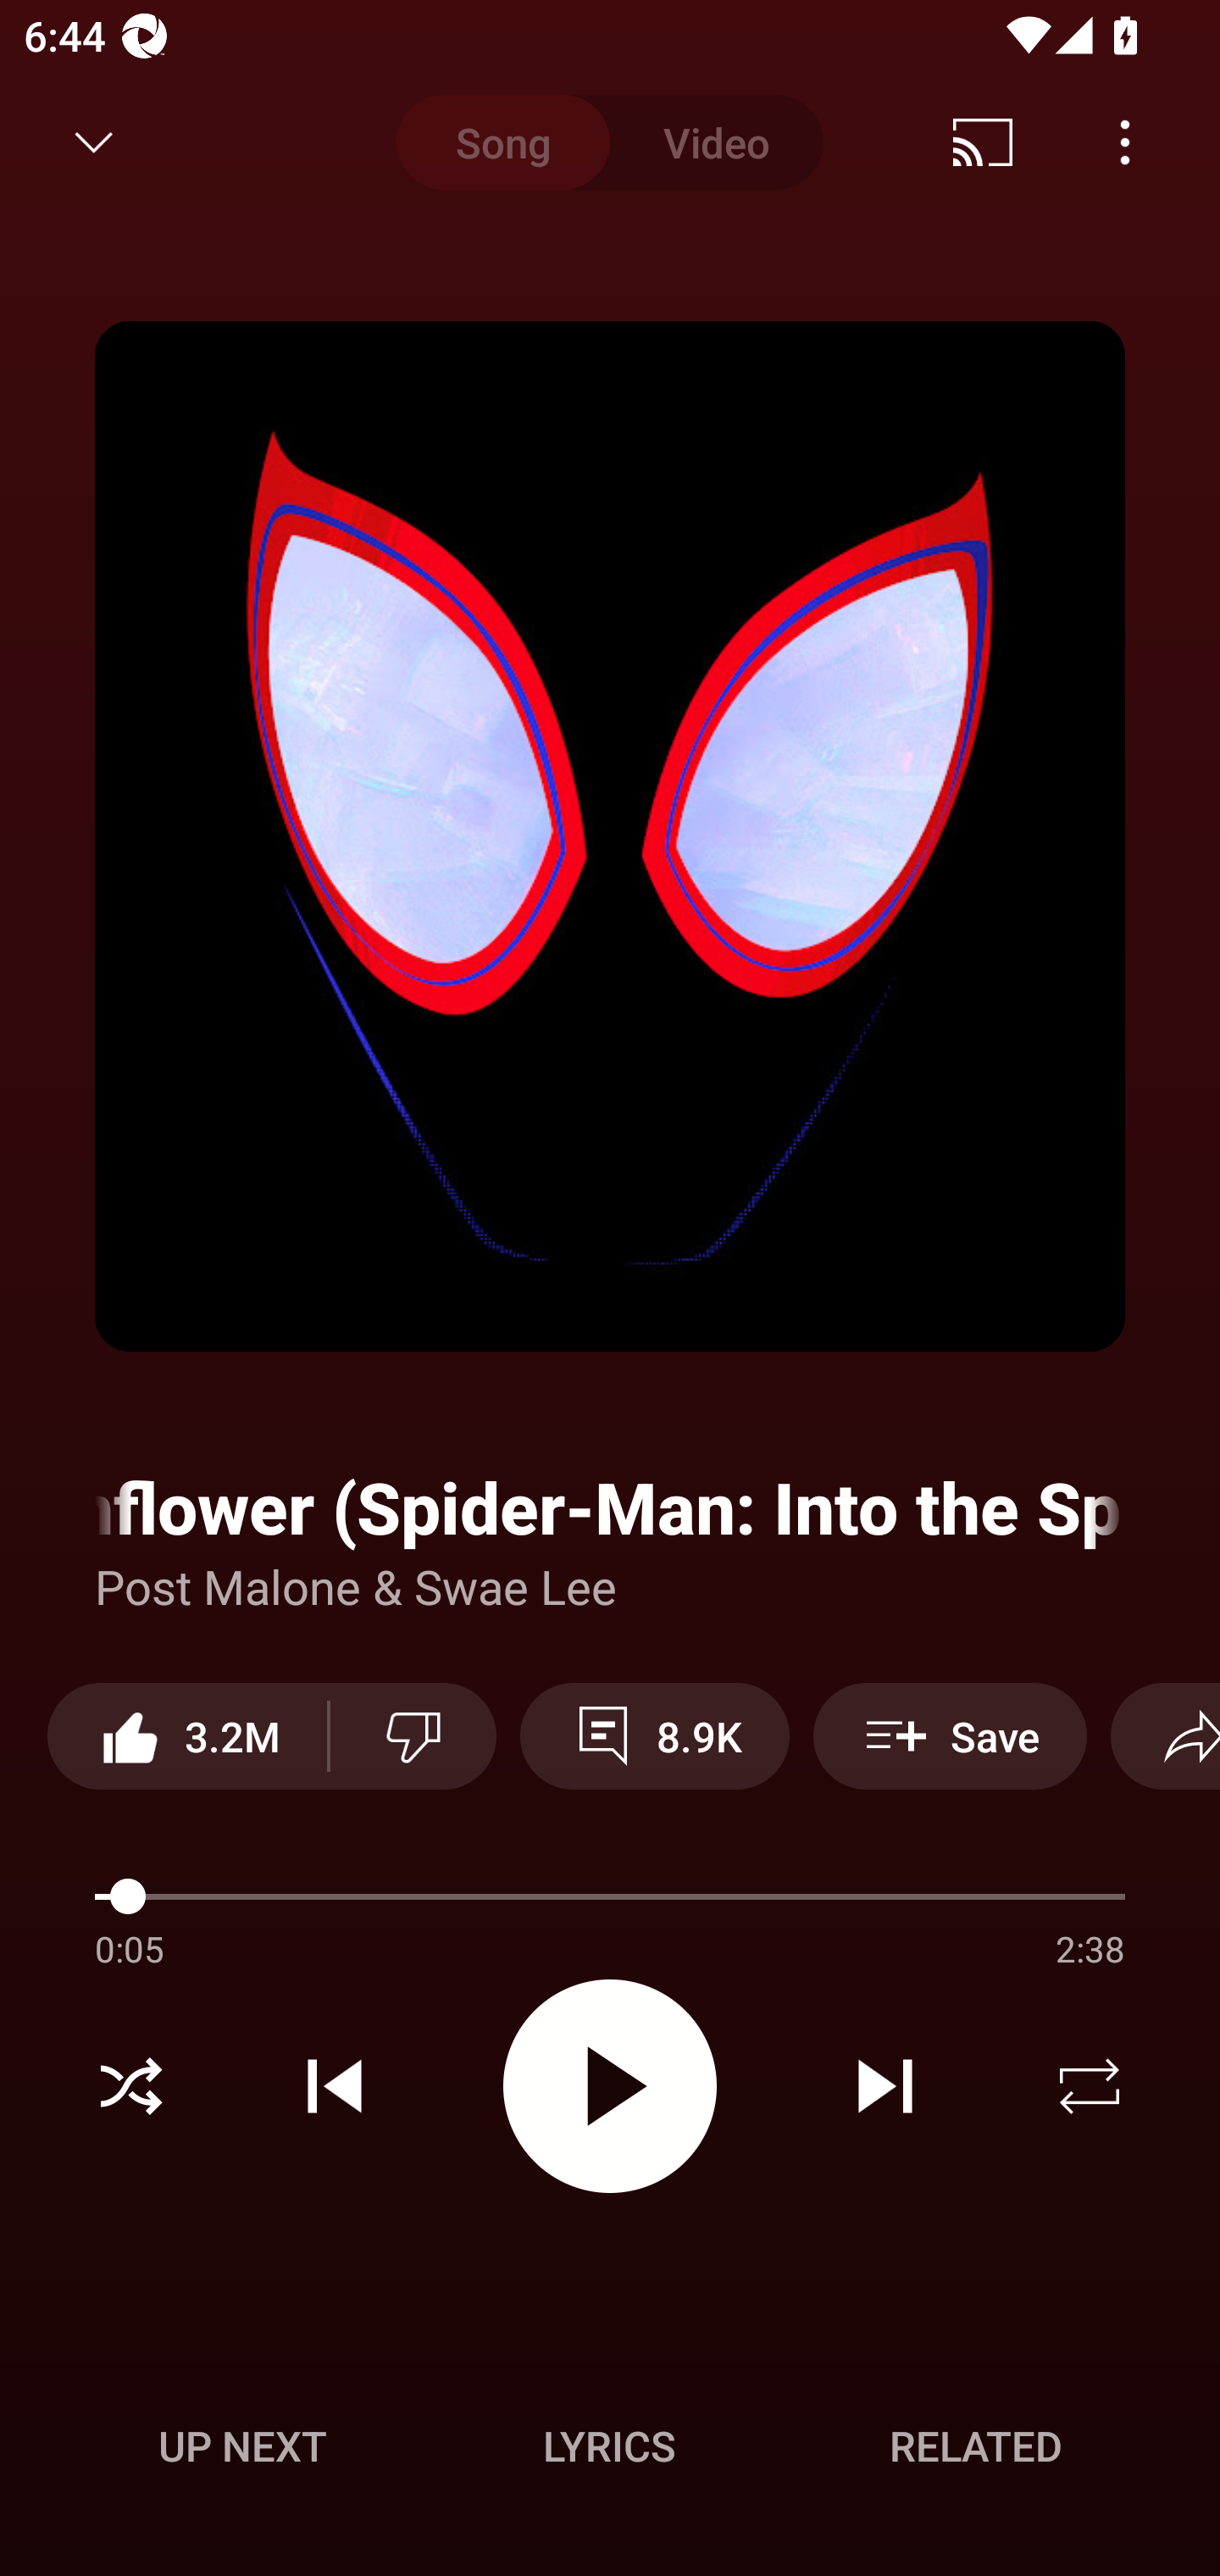  I want to click on Next track, so click(884, 2086).